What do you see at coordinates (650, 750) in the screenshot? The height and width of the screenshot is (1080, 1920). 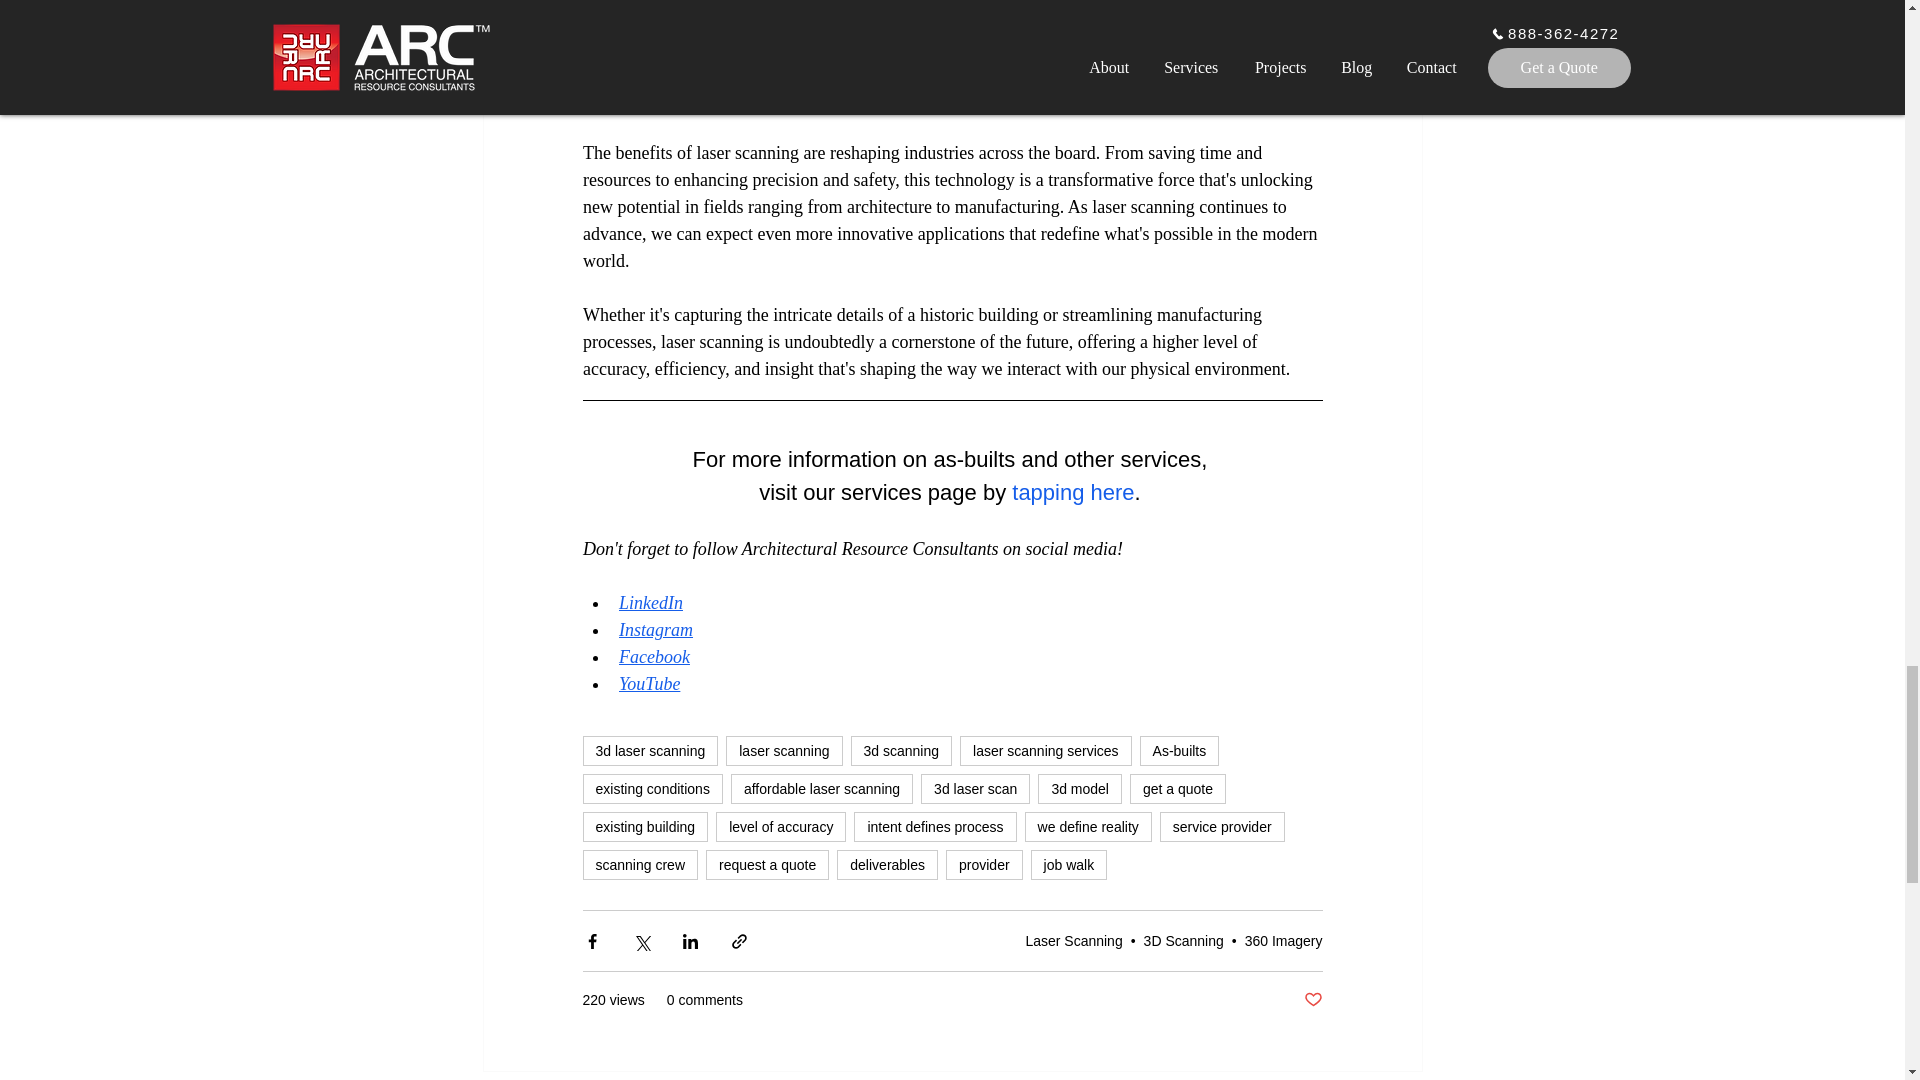 I see `3d laser scanning` at bounding box center [650, 750].